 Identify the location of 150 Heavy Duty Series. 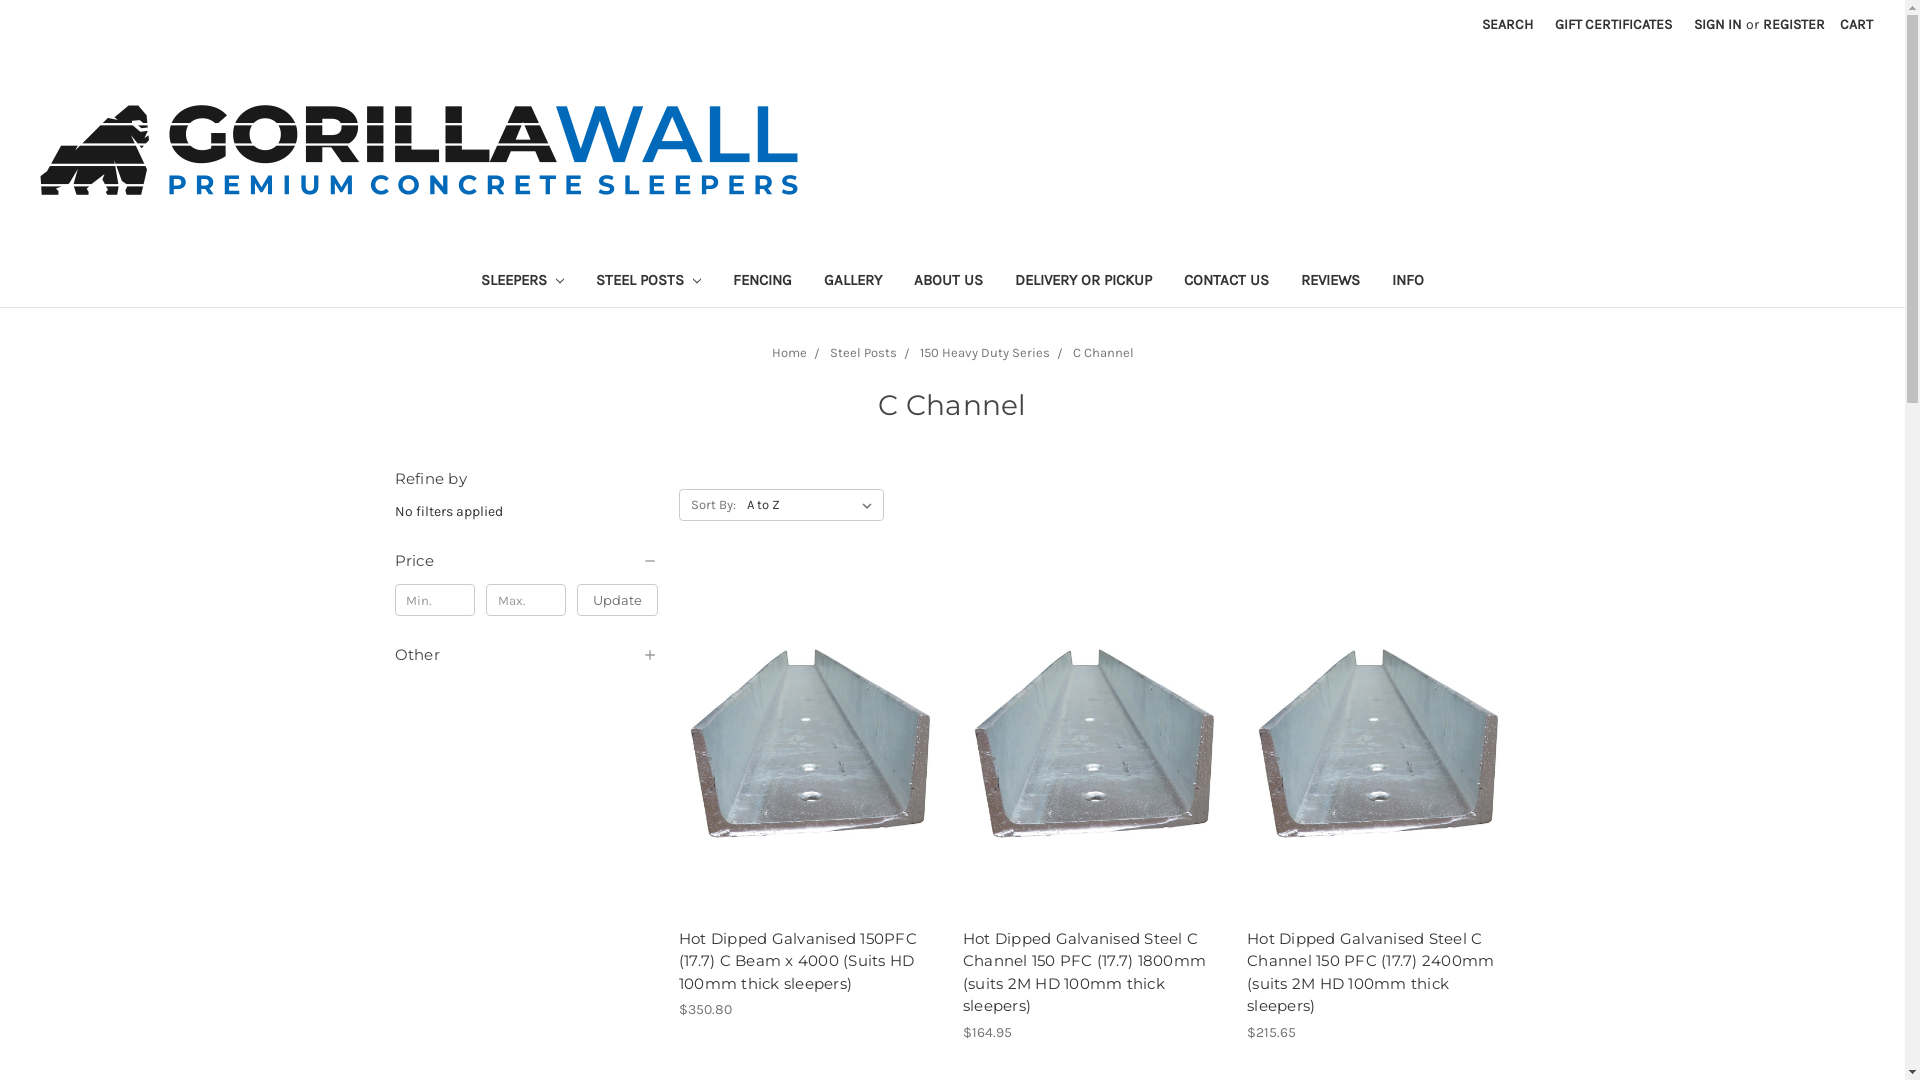
(985, 352).